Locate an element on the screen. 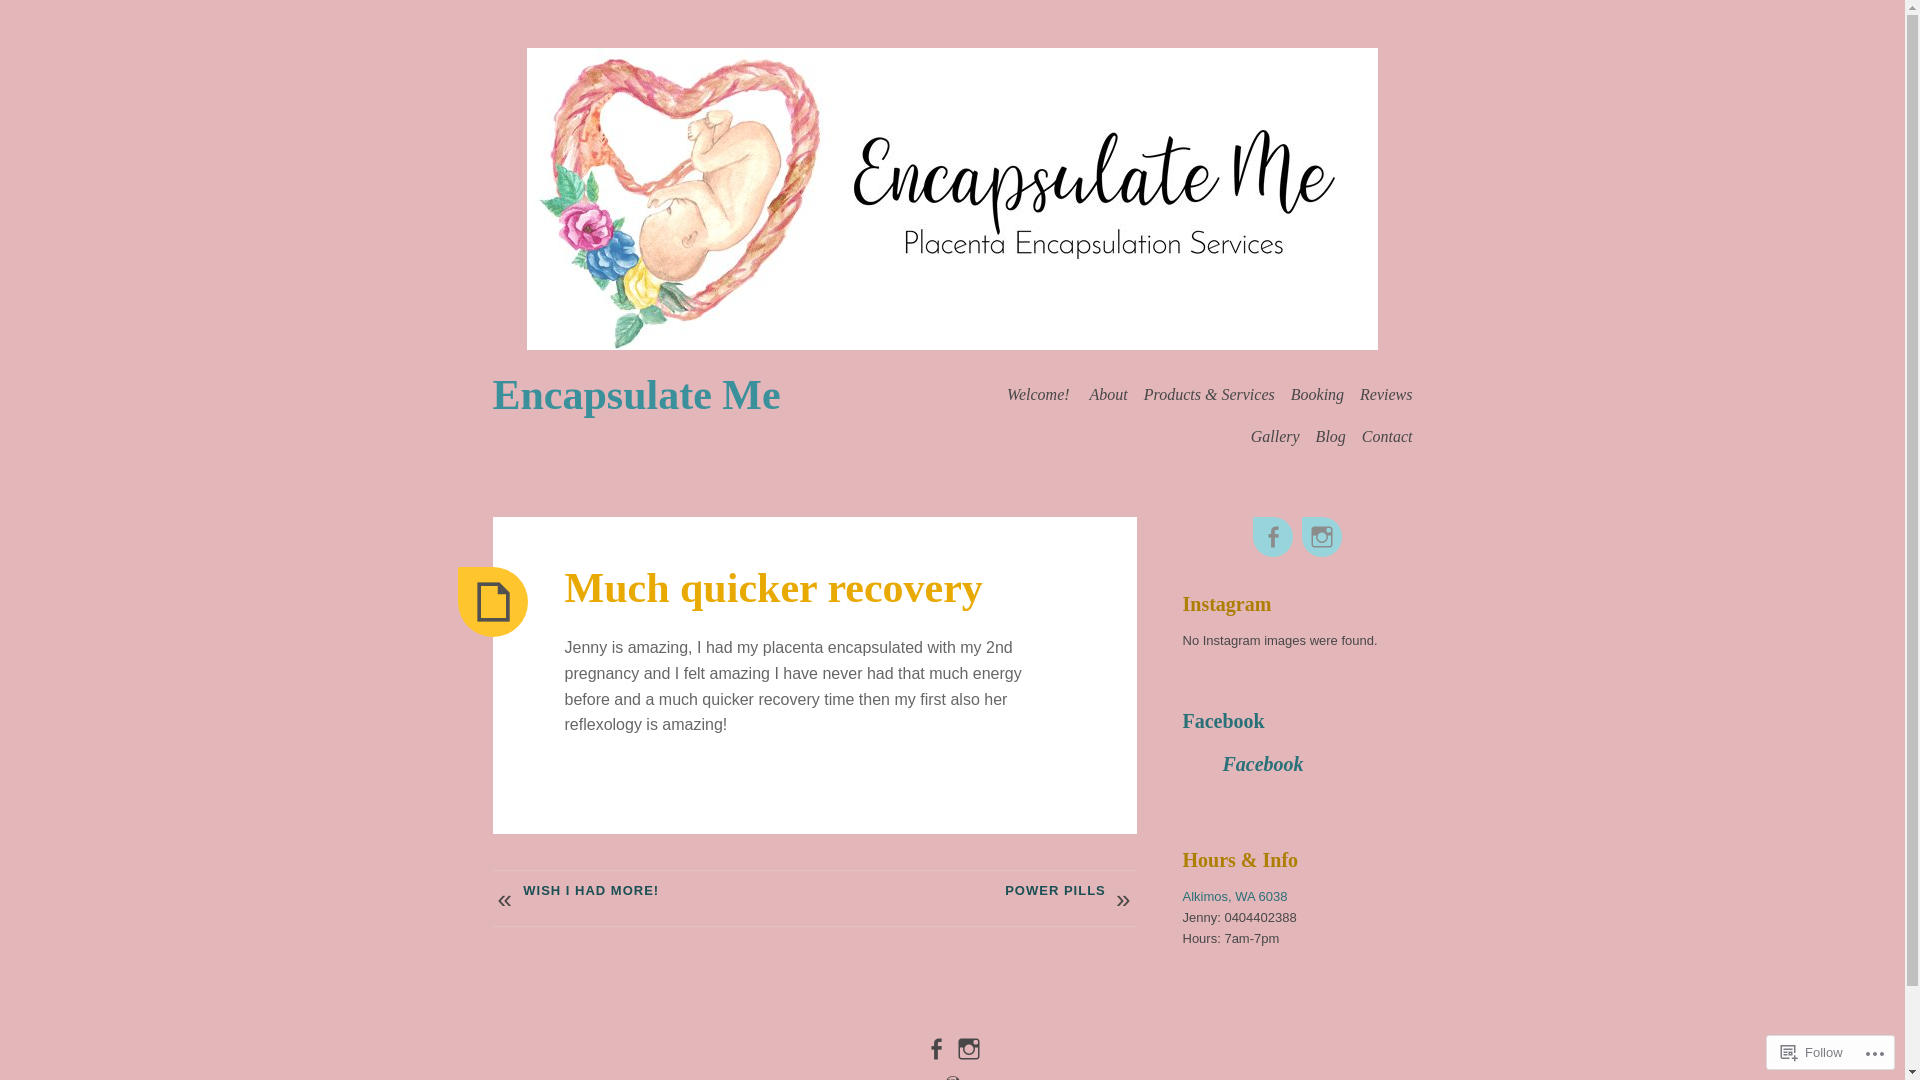  Facebook is located at coordinates (1223, 721).